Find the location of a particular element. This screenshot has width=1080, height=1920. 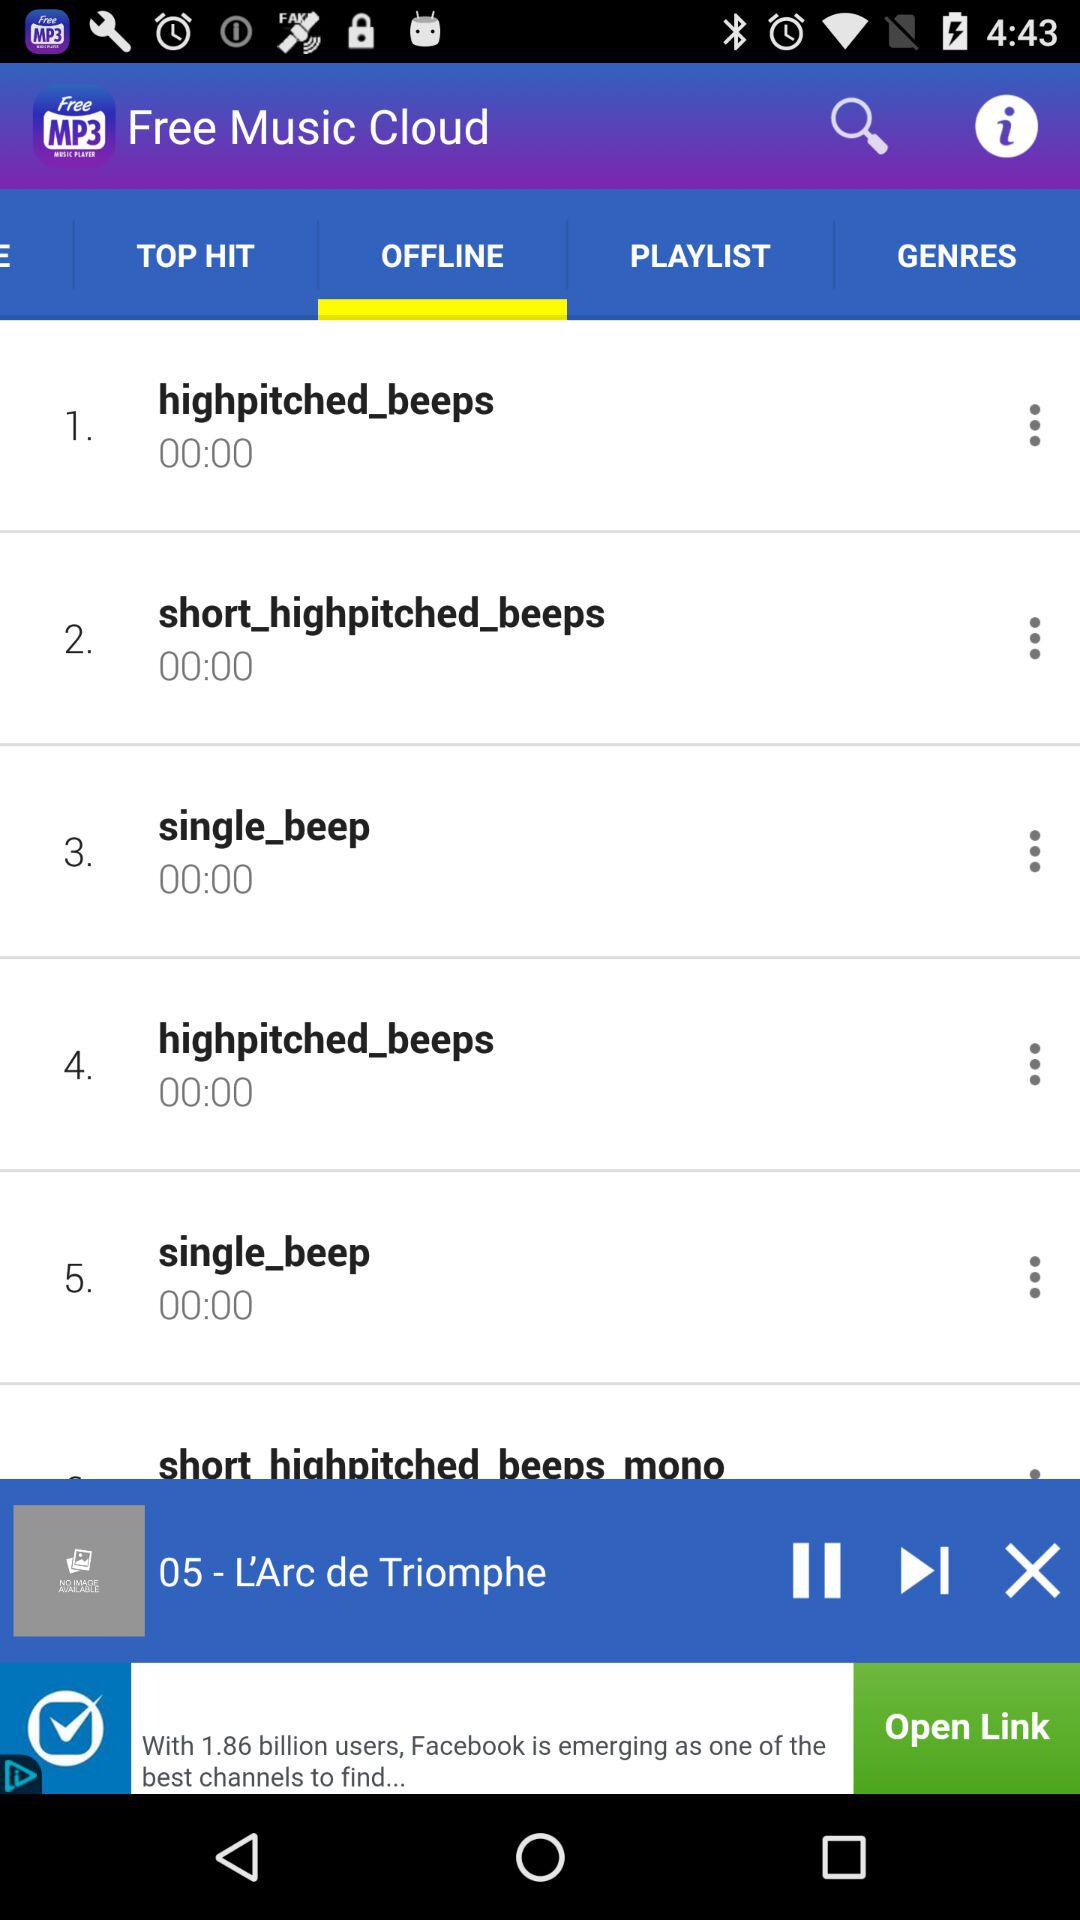

turn off the app next to the online is located at coordinates (195, 254).